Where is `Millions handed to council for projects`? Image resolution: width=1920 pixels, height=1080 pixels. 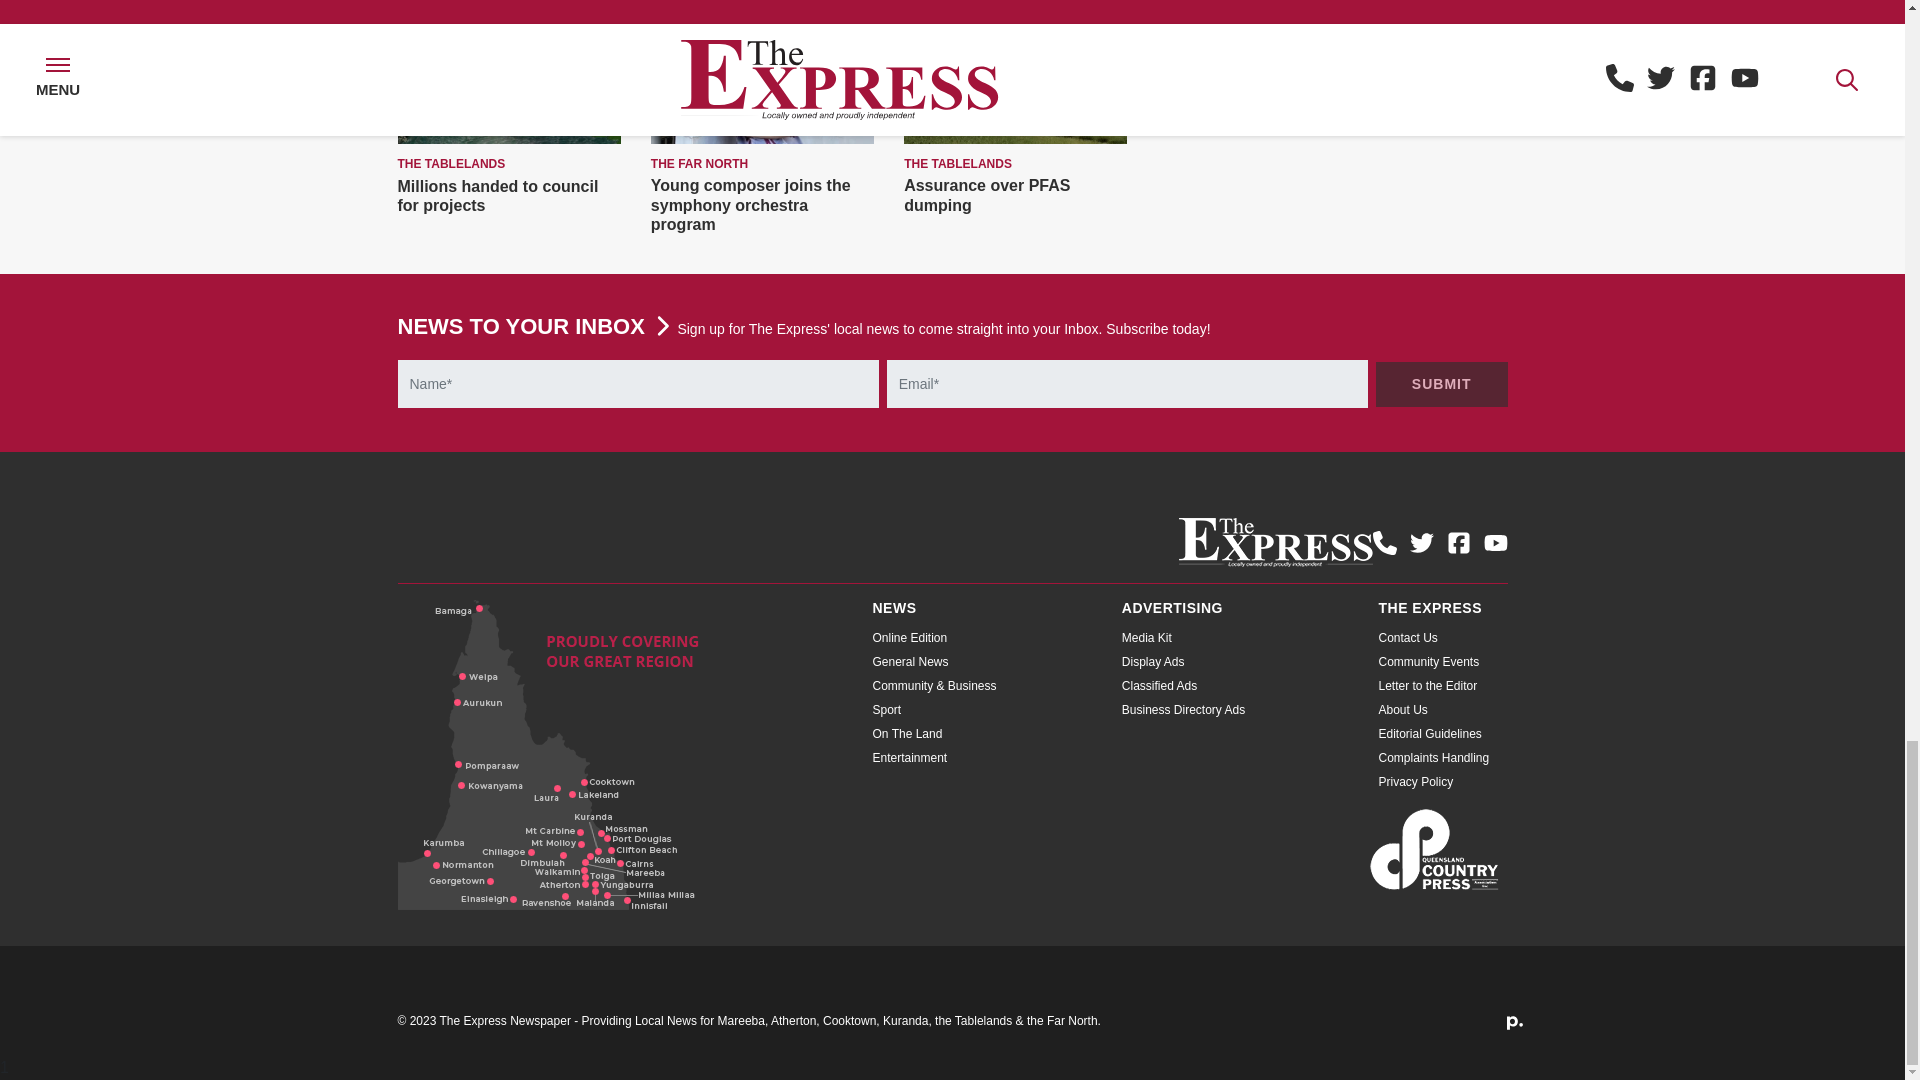 Millions handed to council for projects is located at coordinates (498, 196).